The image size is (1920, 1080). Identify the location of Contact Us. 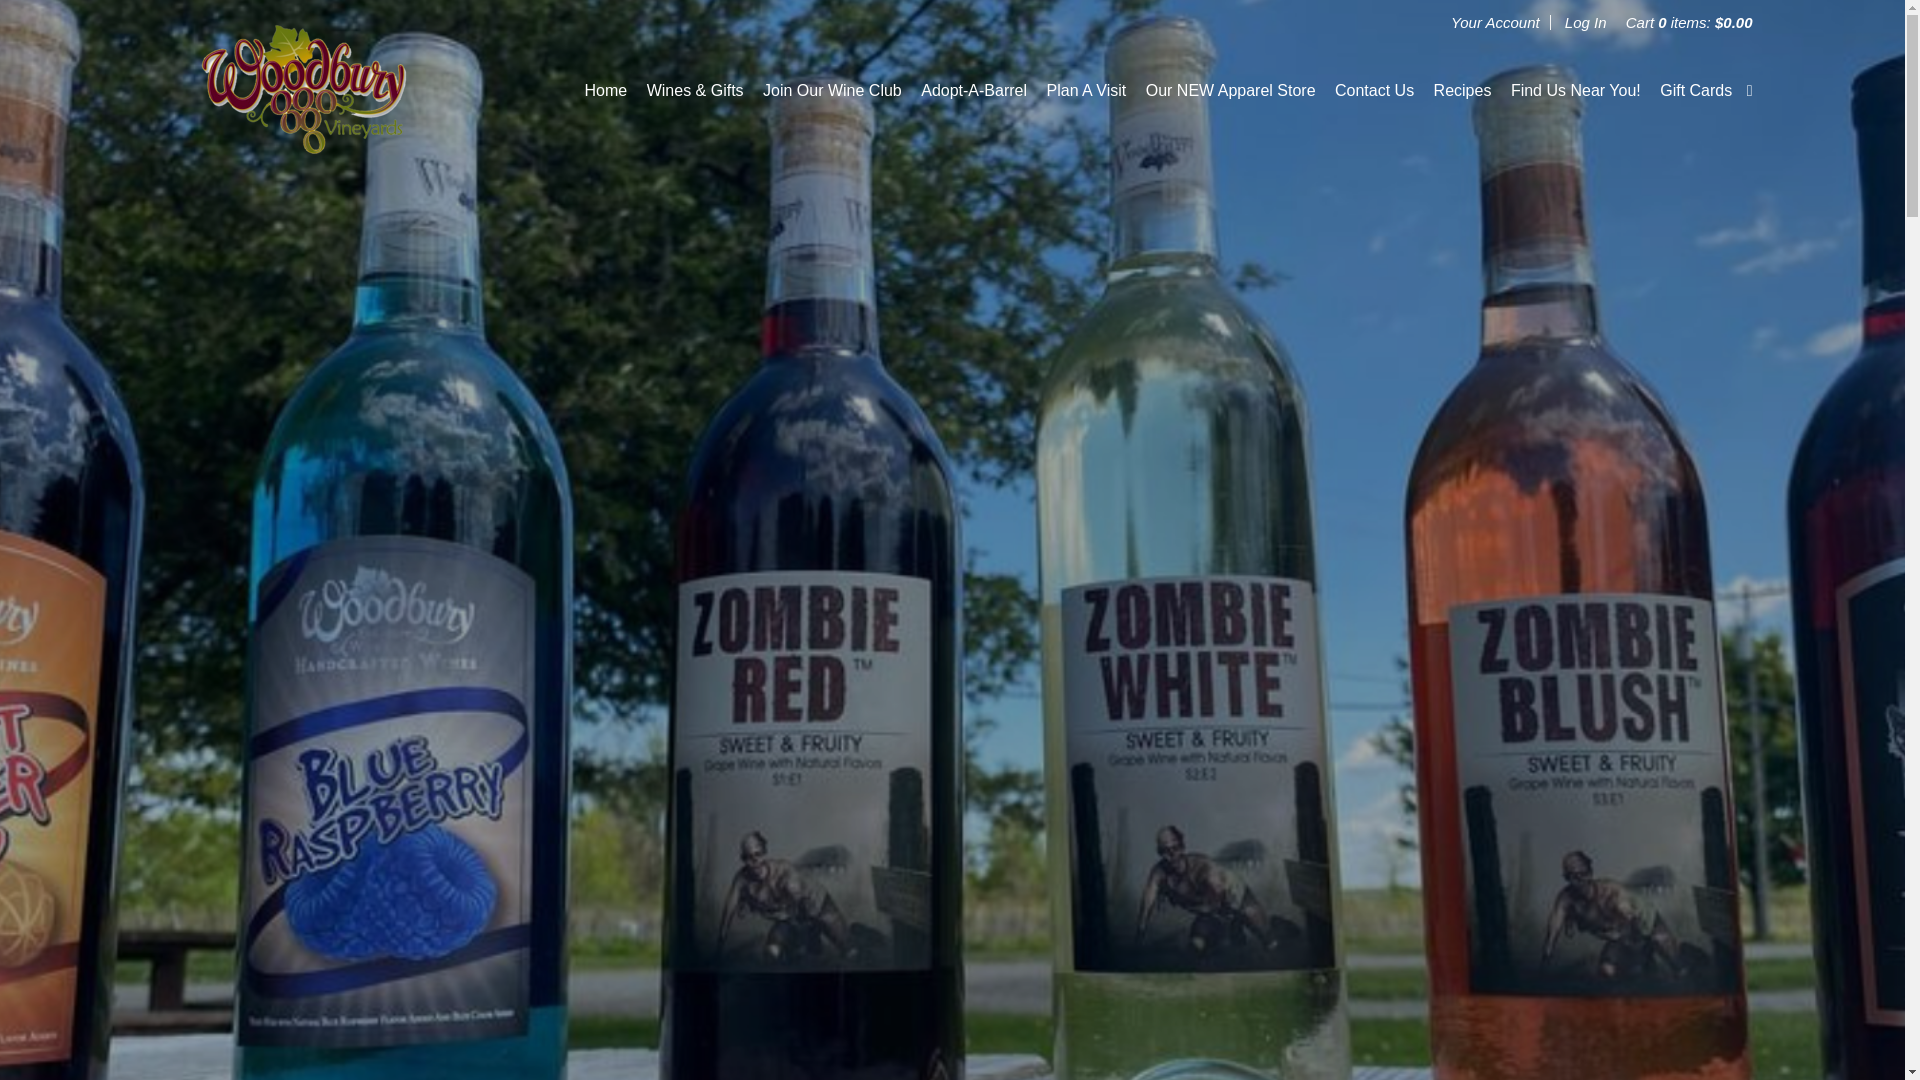
(1374, 90).